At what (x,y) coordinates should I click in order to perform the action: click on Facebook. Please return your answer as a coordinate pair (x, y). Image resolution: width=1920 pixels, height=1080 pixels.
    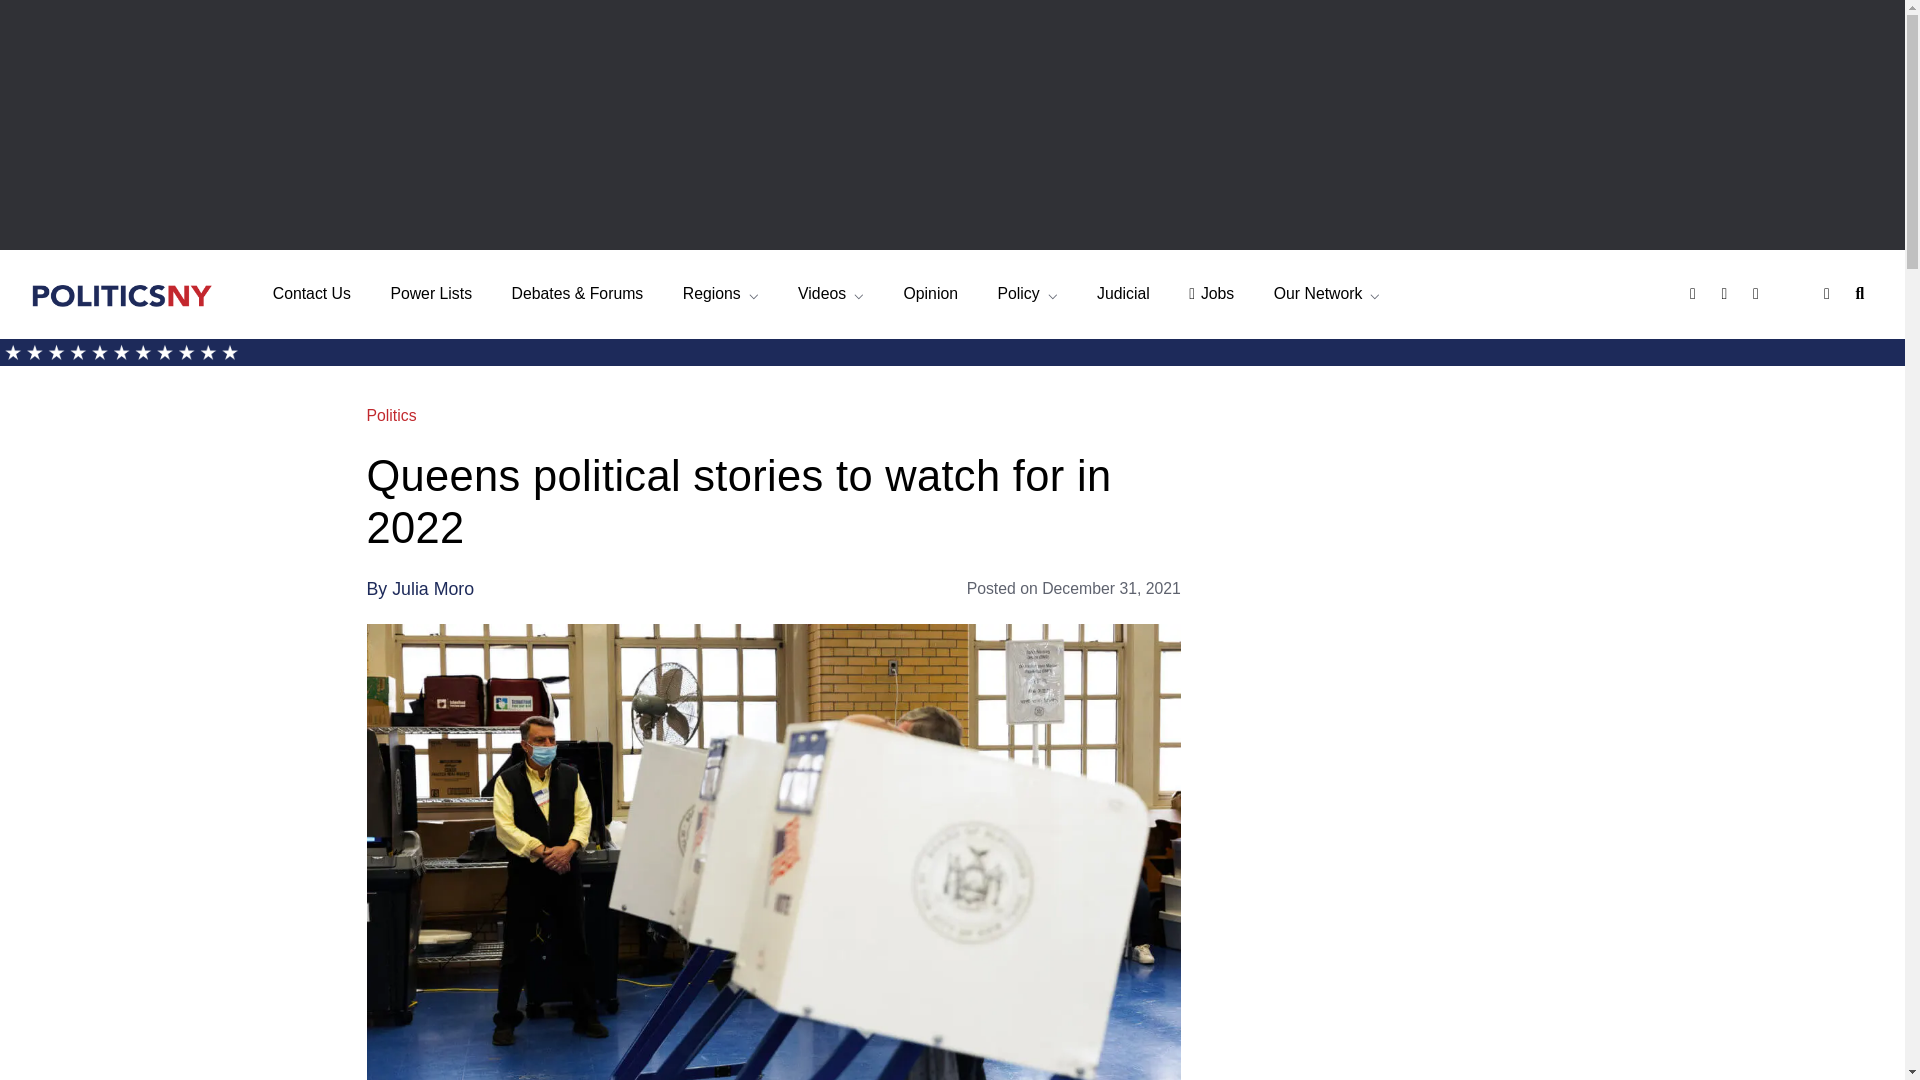
    Looking at the image, I should click on (1695, 294).